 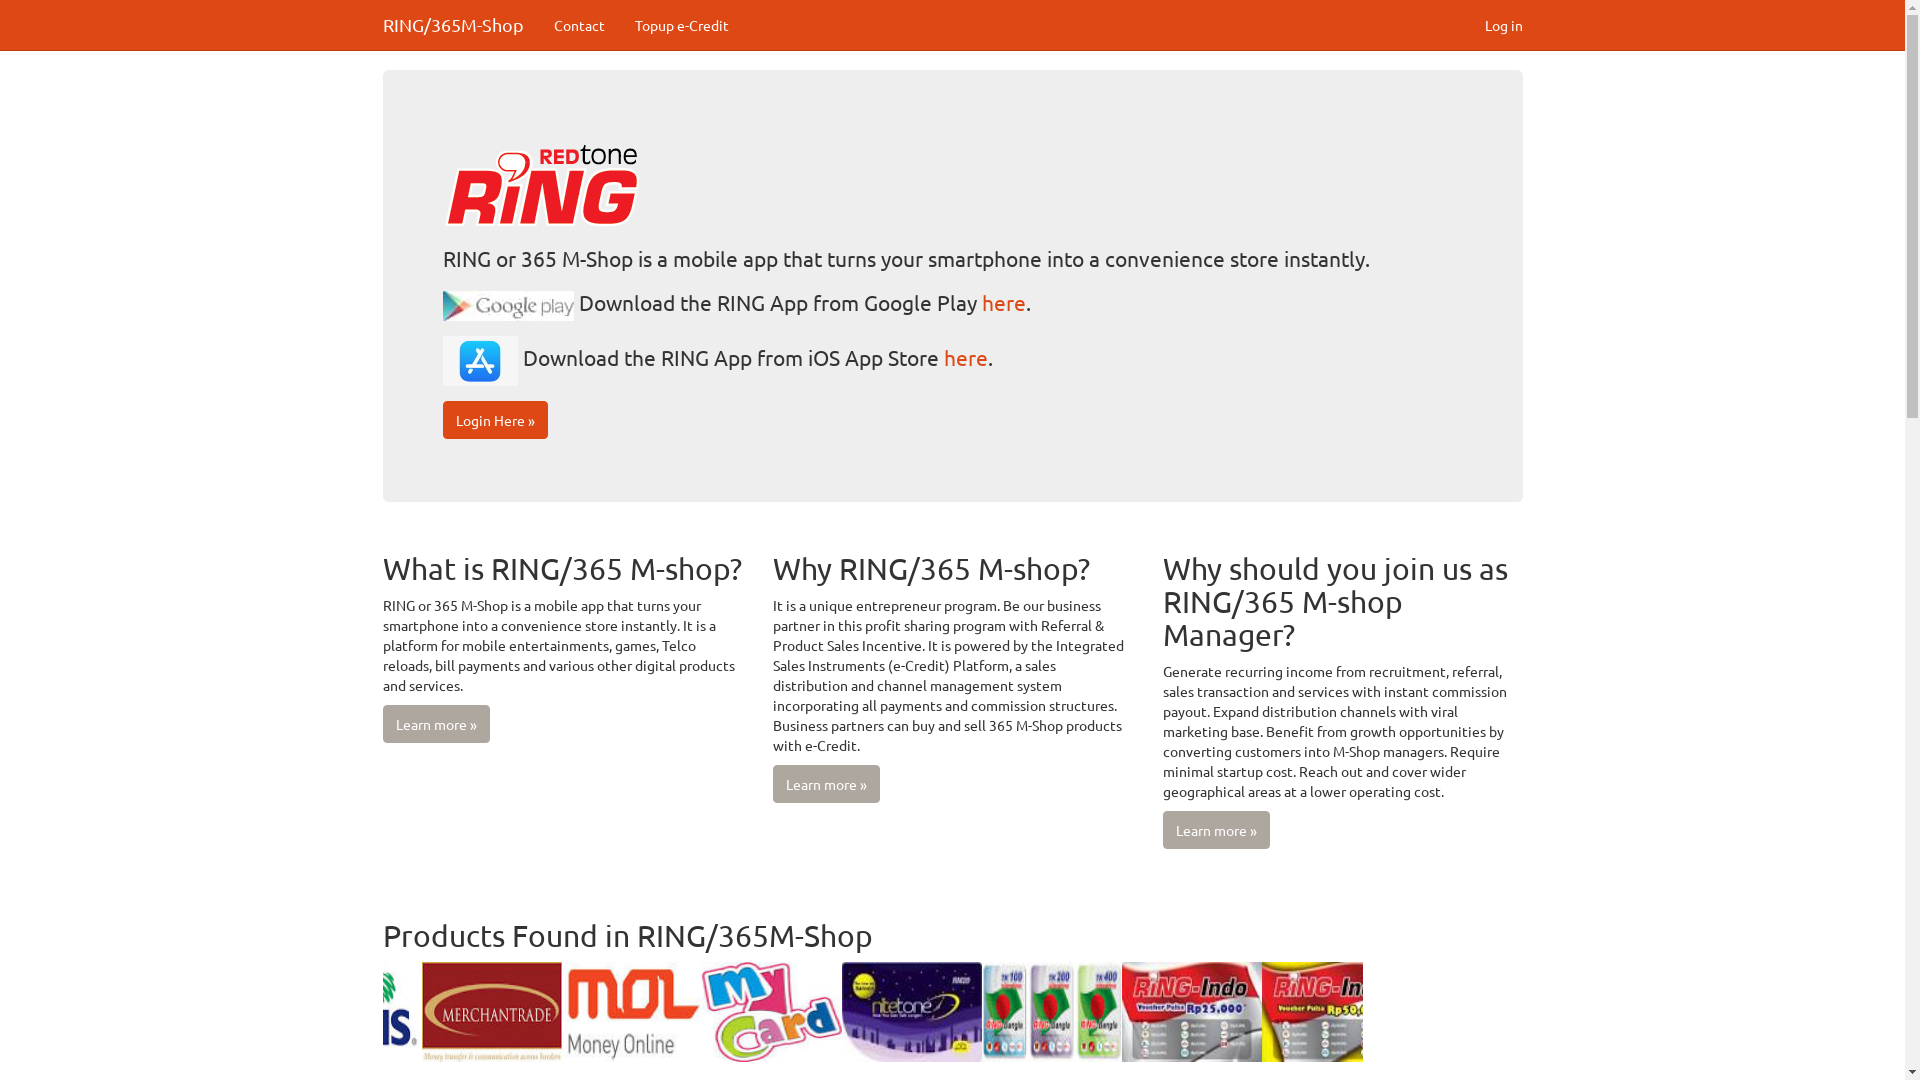 What do you see at coordinates (682, 25) in the screenshot?
I see `Topup e-Credit` at bounding box center [682, 25].